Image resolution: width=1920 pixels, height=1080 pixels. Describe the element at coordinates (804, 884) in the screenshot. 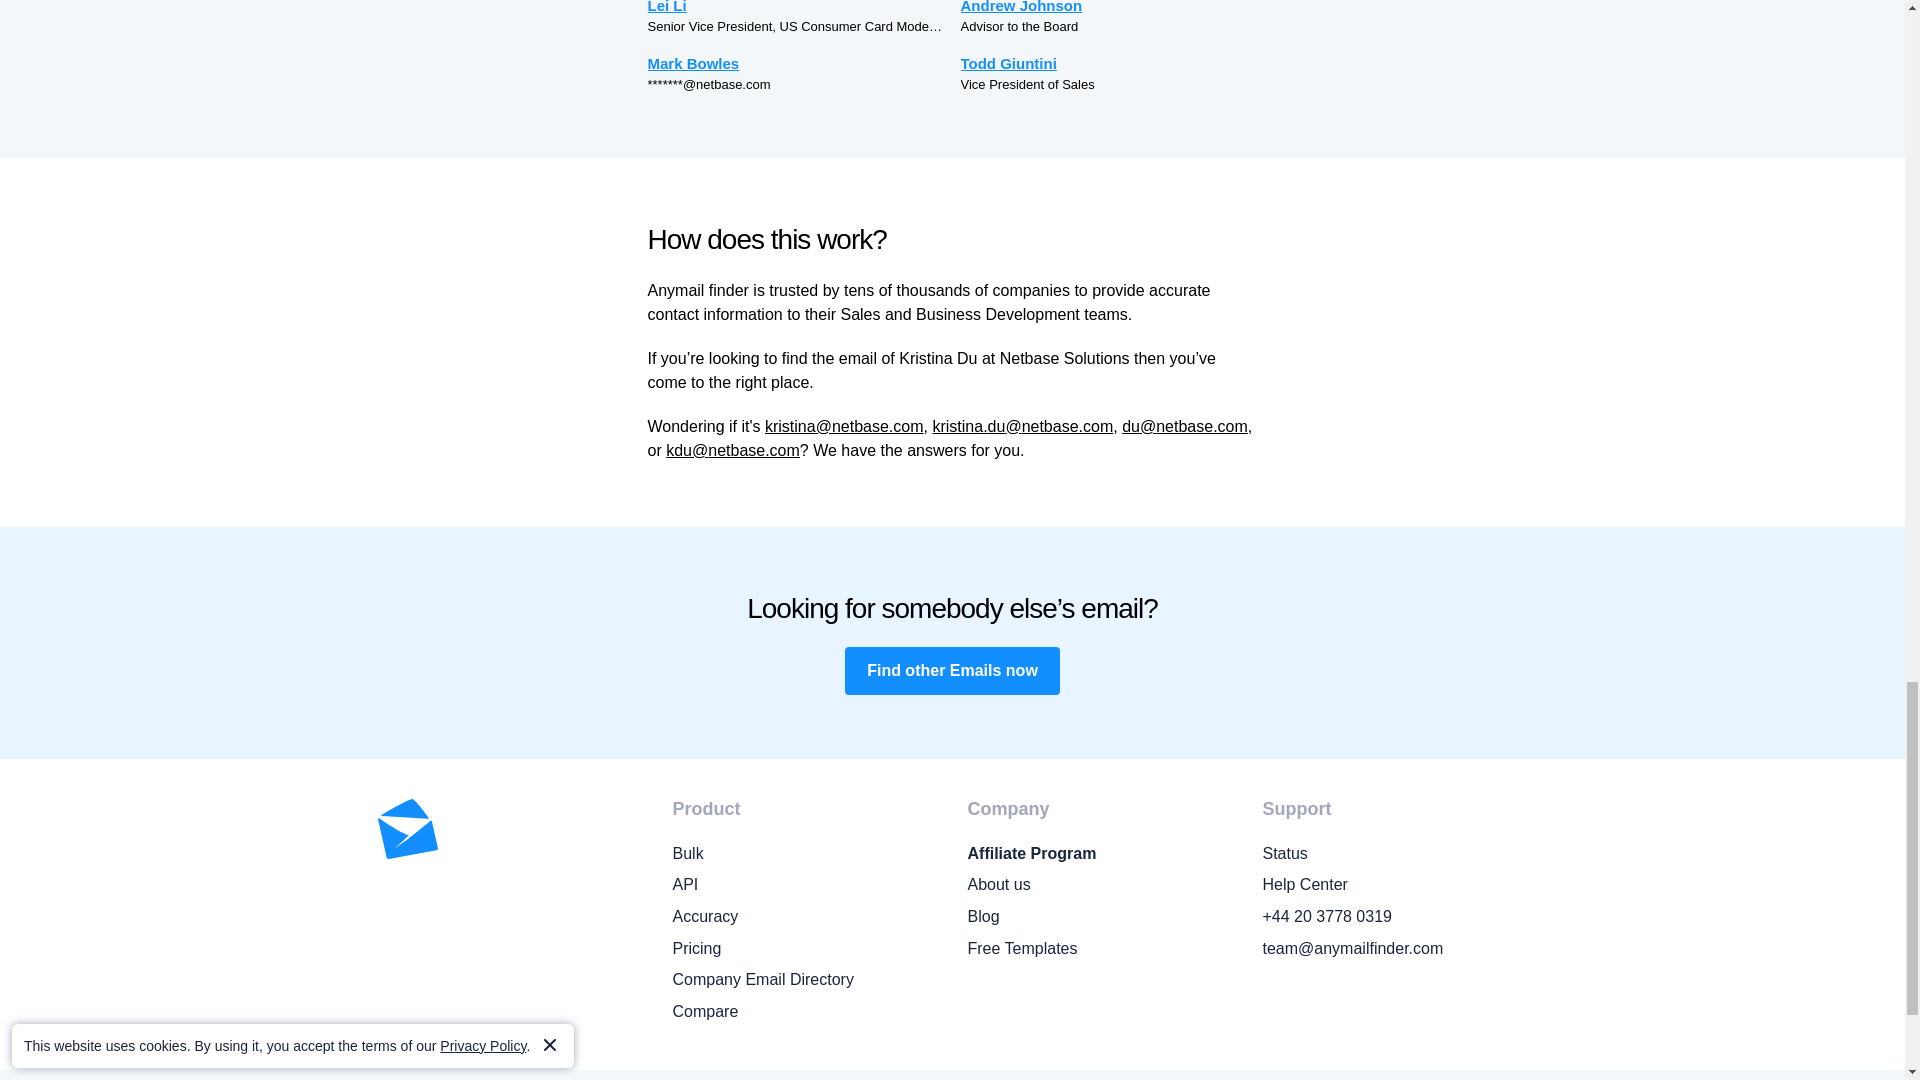

I see `API` at that location.